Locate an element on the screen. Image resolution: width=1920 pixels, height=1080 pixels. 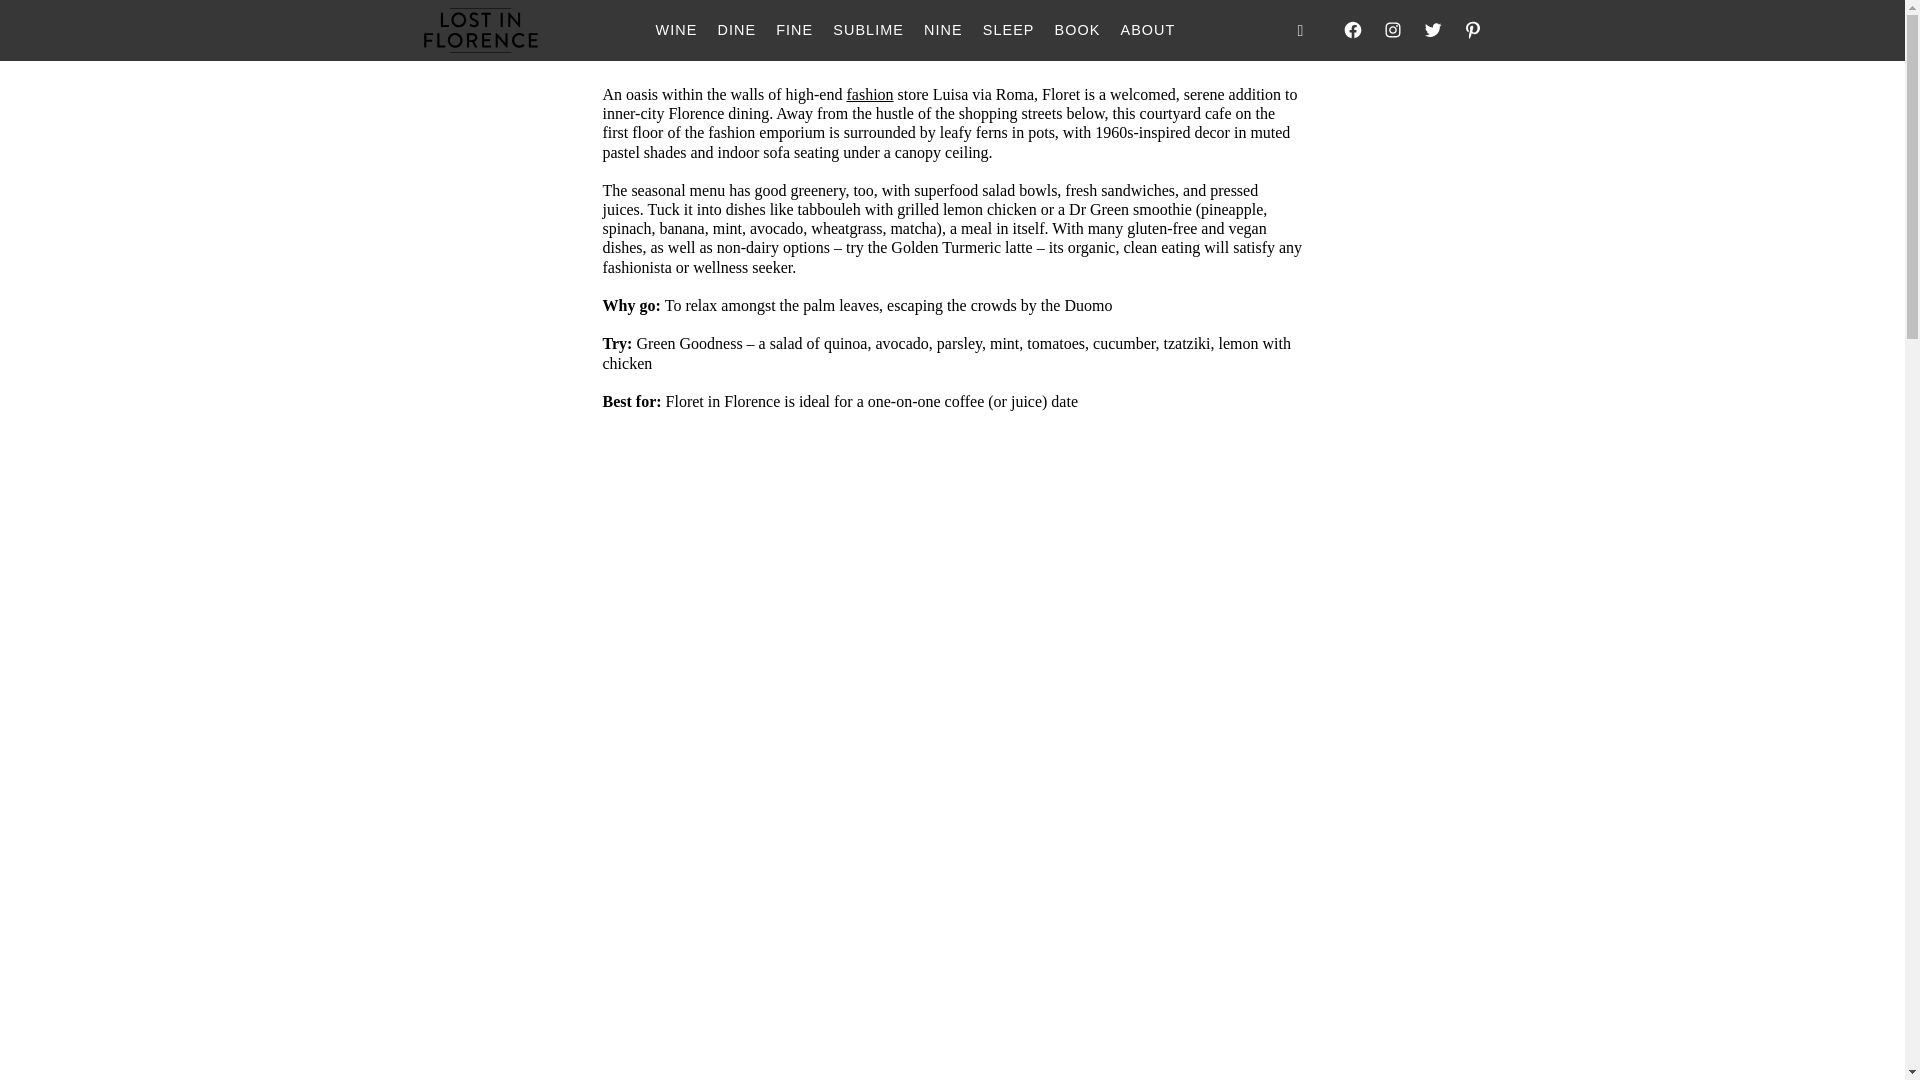
SUBLIME is located at coordinates (868, 30).